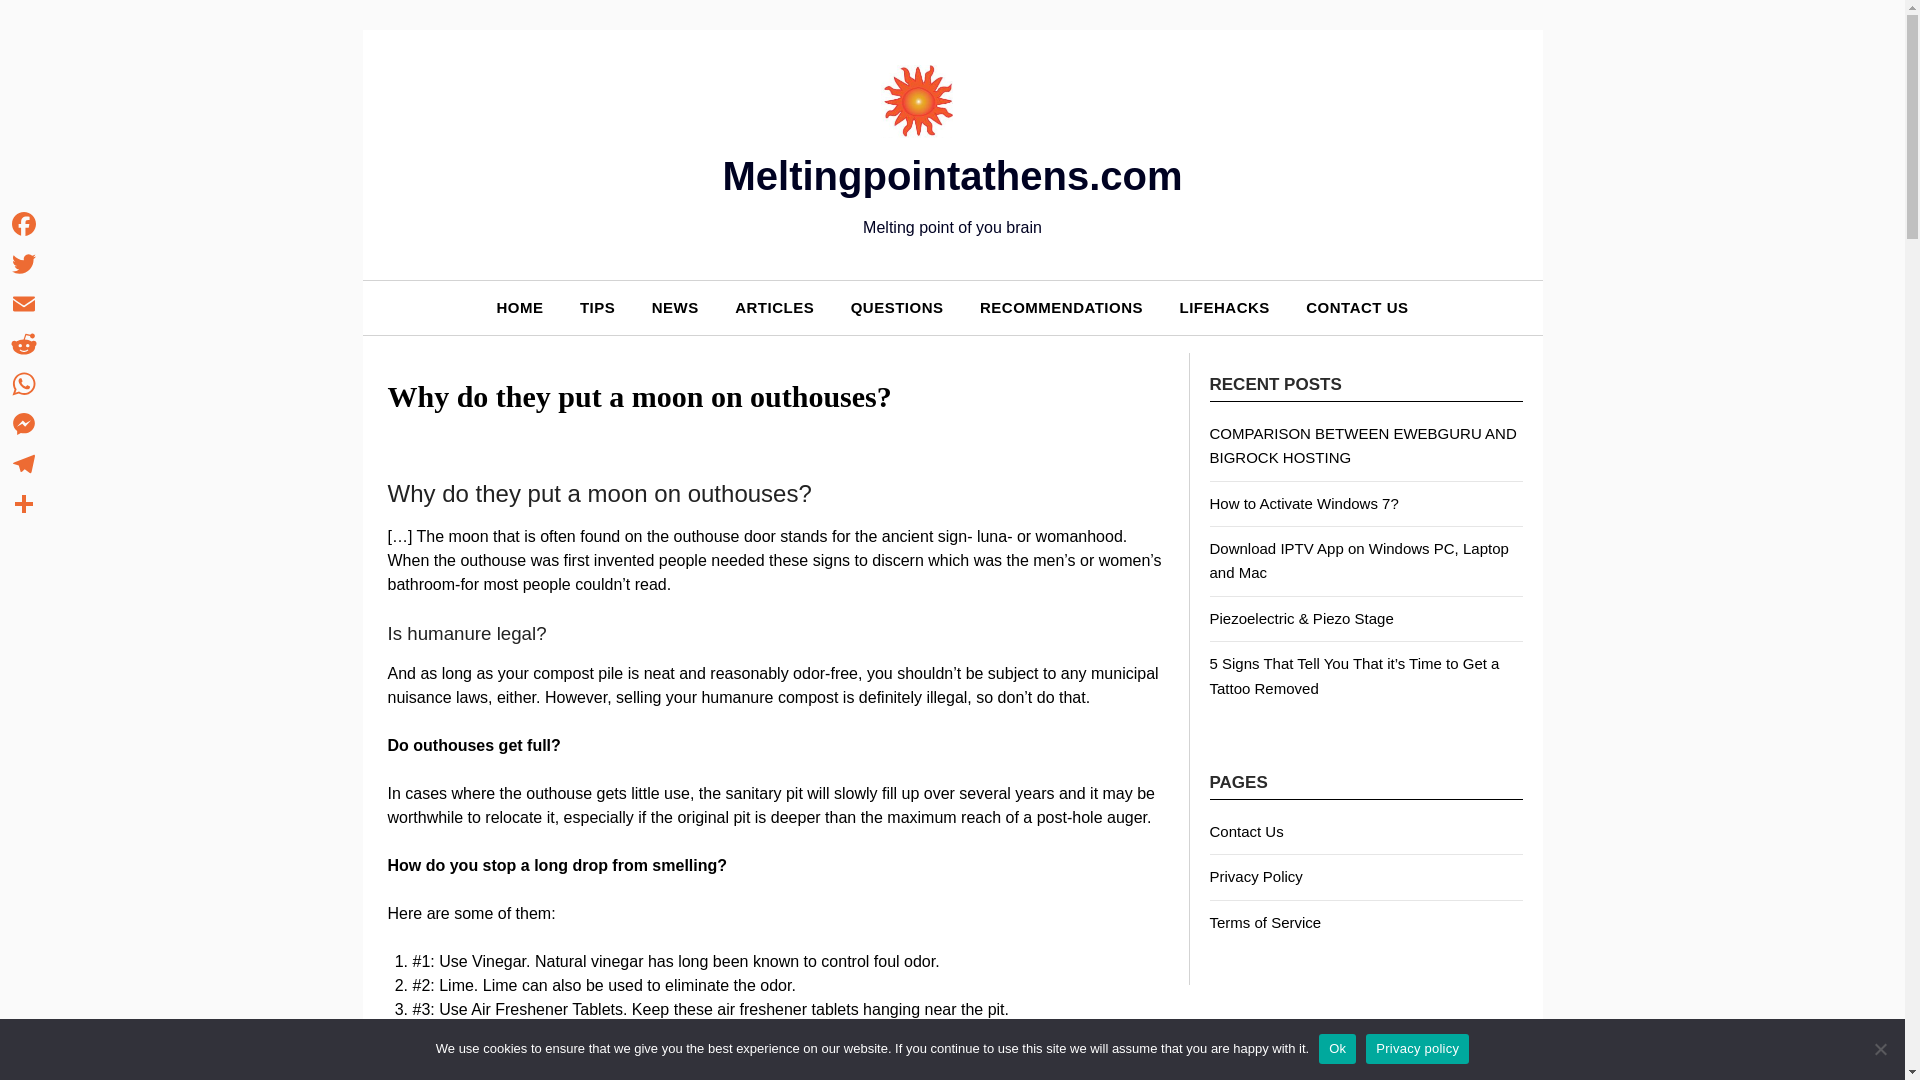 The width and height of the screenshot is (1920, 1080). Describe the element at coordinates (1266, 922) in the screenshot. I see `Terms of Service` at that location.